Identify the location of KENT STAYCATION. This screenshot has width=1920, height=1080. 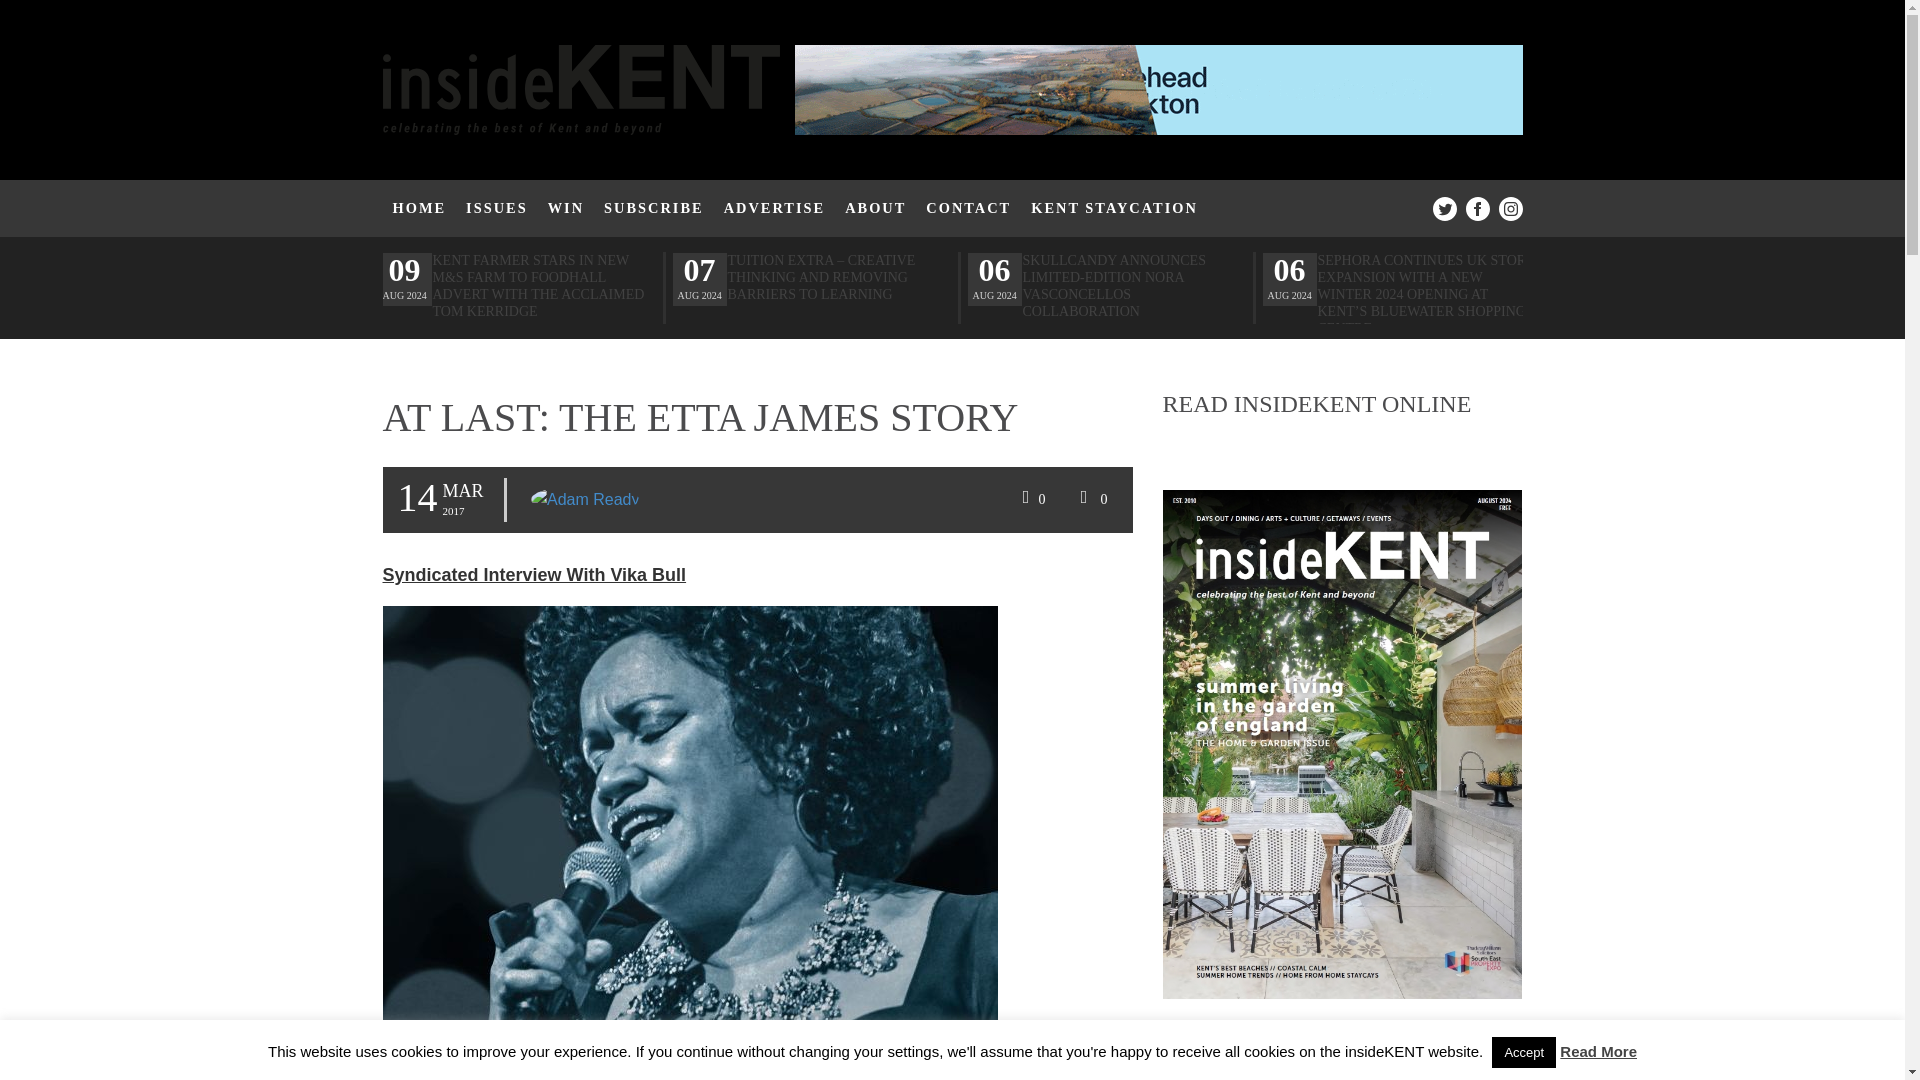
(1114, 208).